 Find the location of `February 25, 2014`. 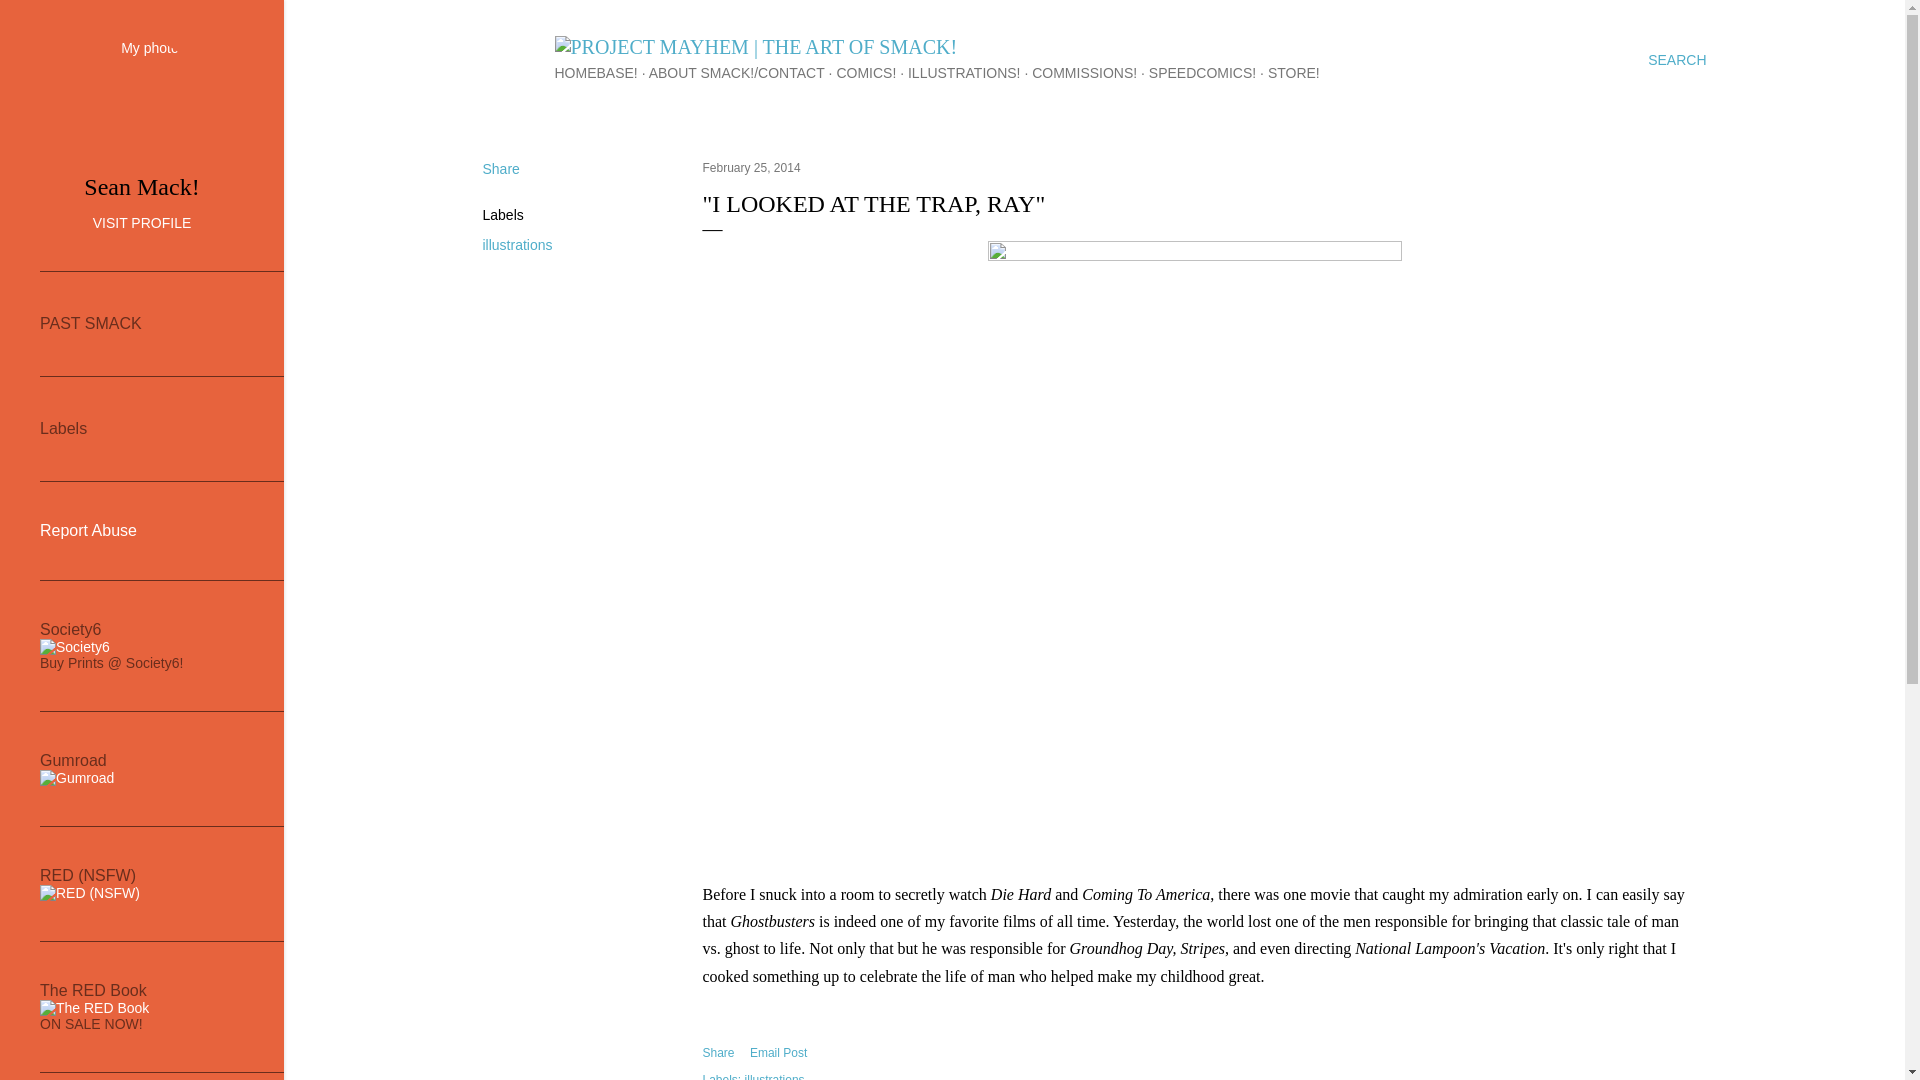

February 25, 2014 is located at coordinates (751, 167).